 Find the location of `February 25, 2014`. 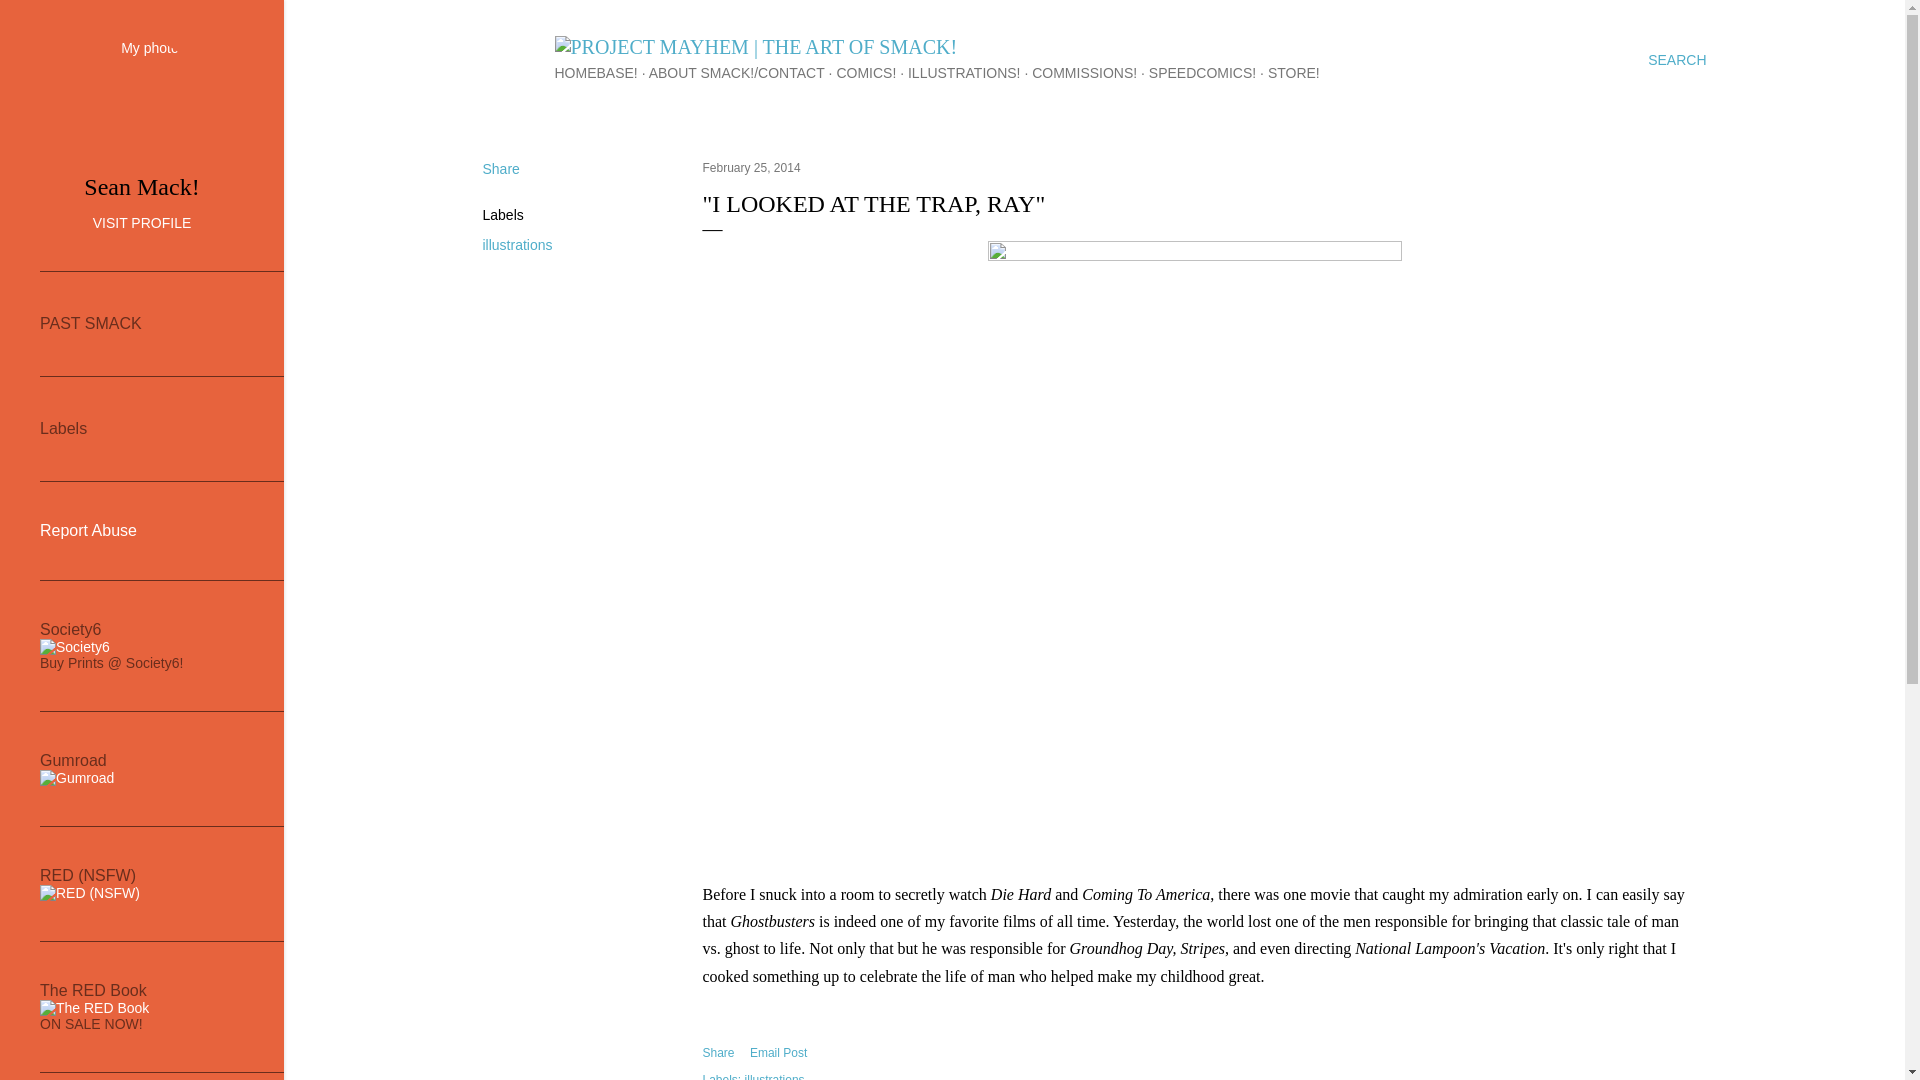

February 25, 2014 is located at coordinates (751, 167).